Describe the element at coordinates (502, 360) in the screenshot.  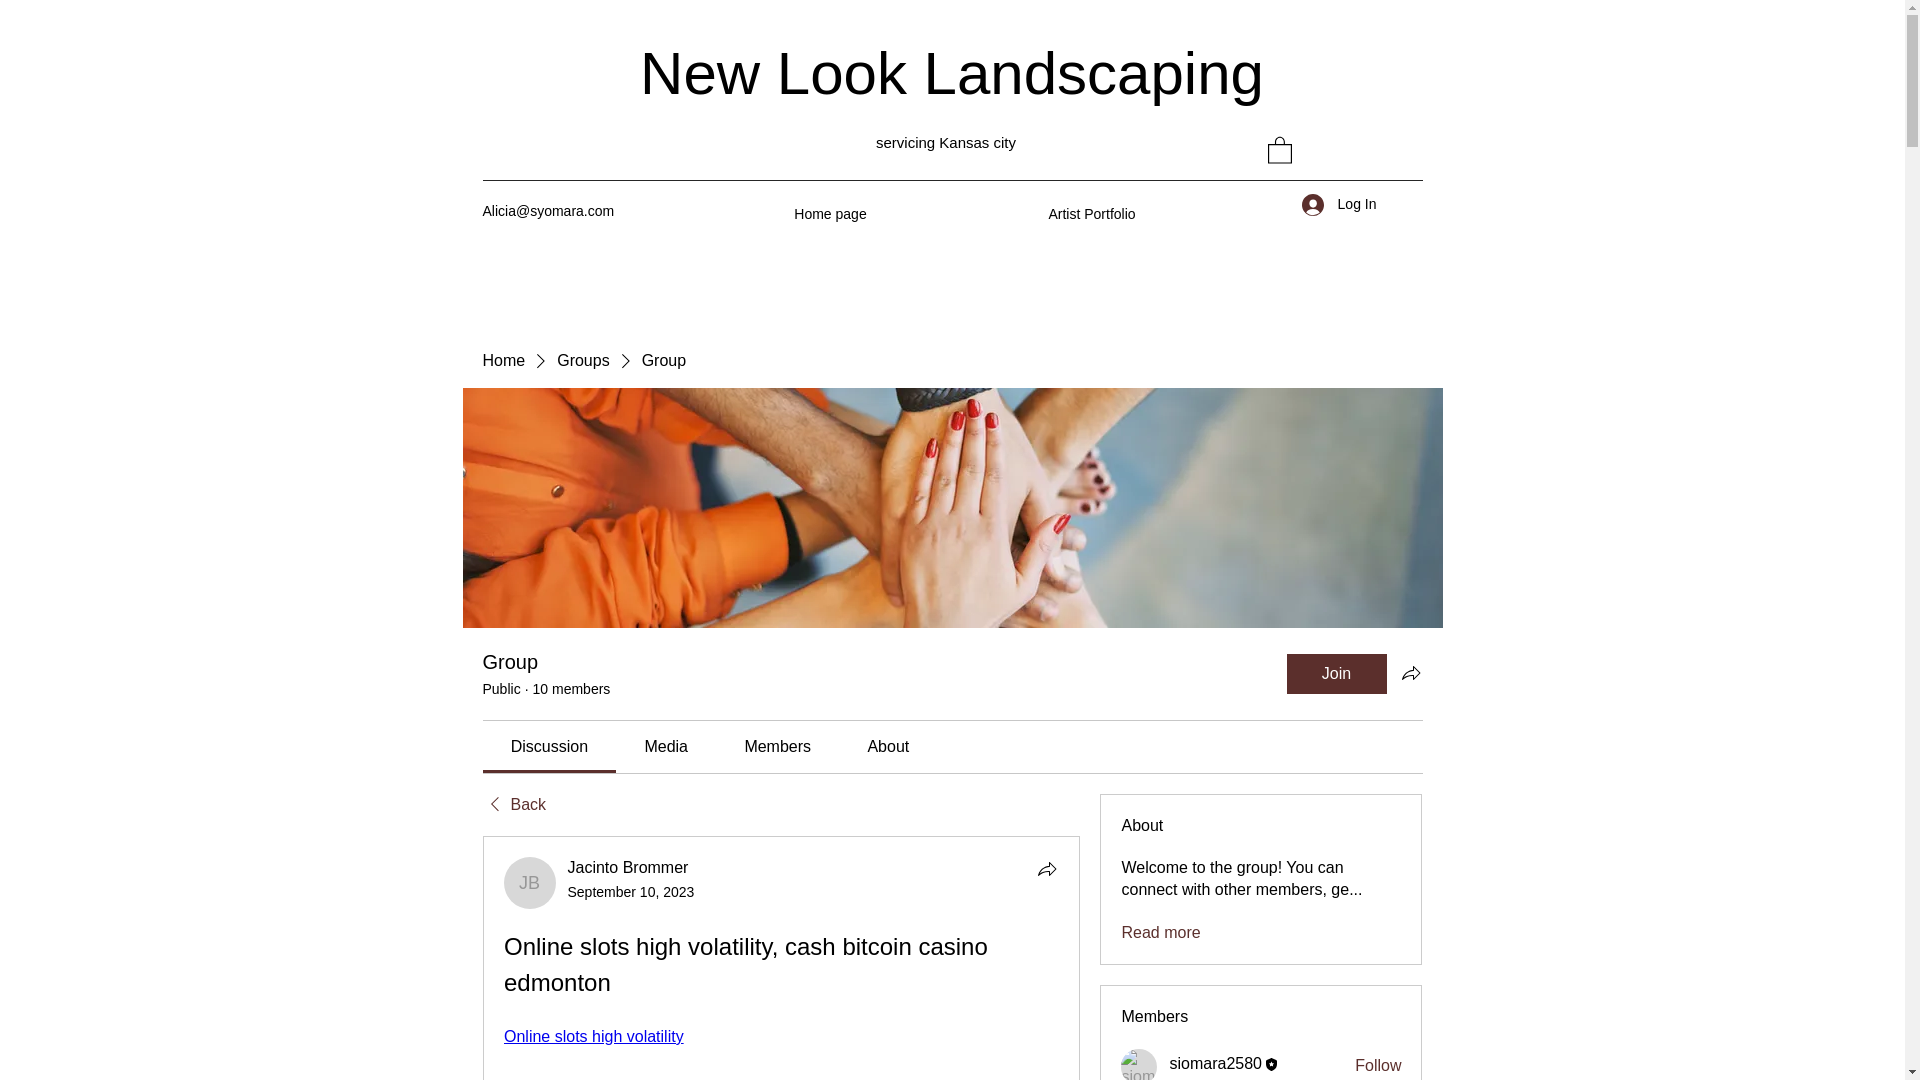
I see `Home` at that location.